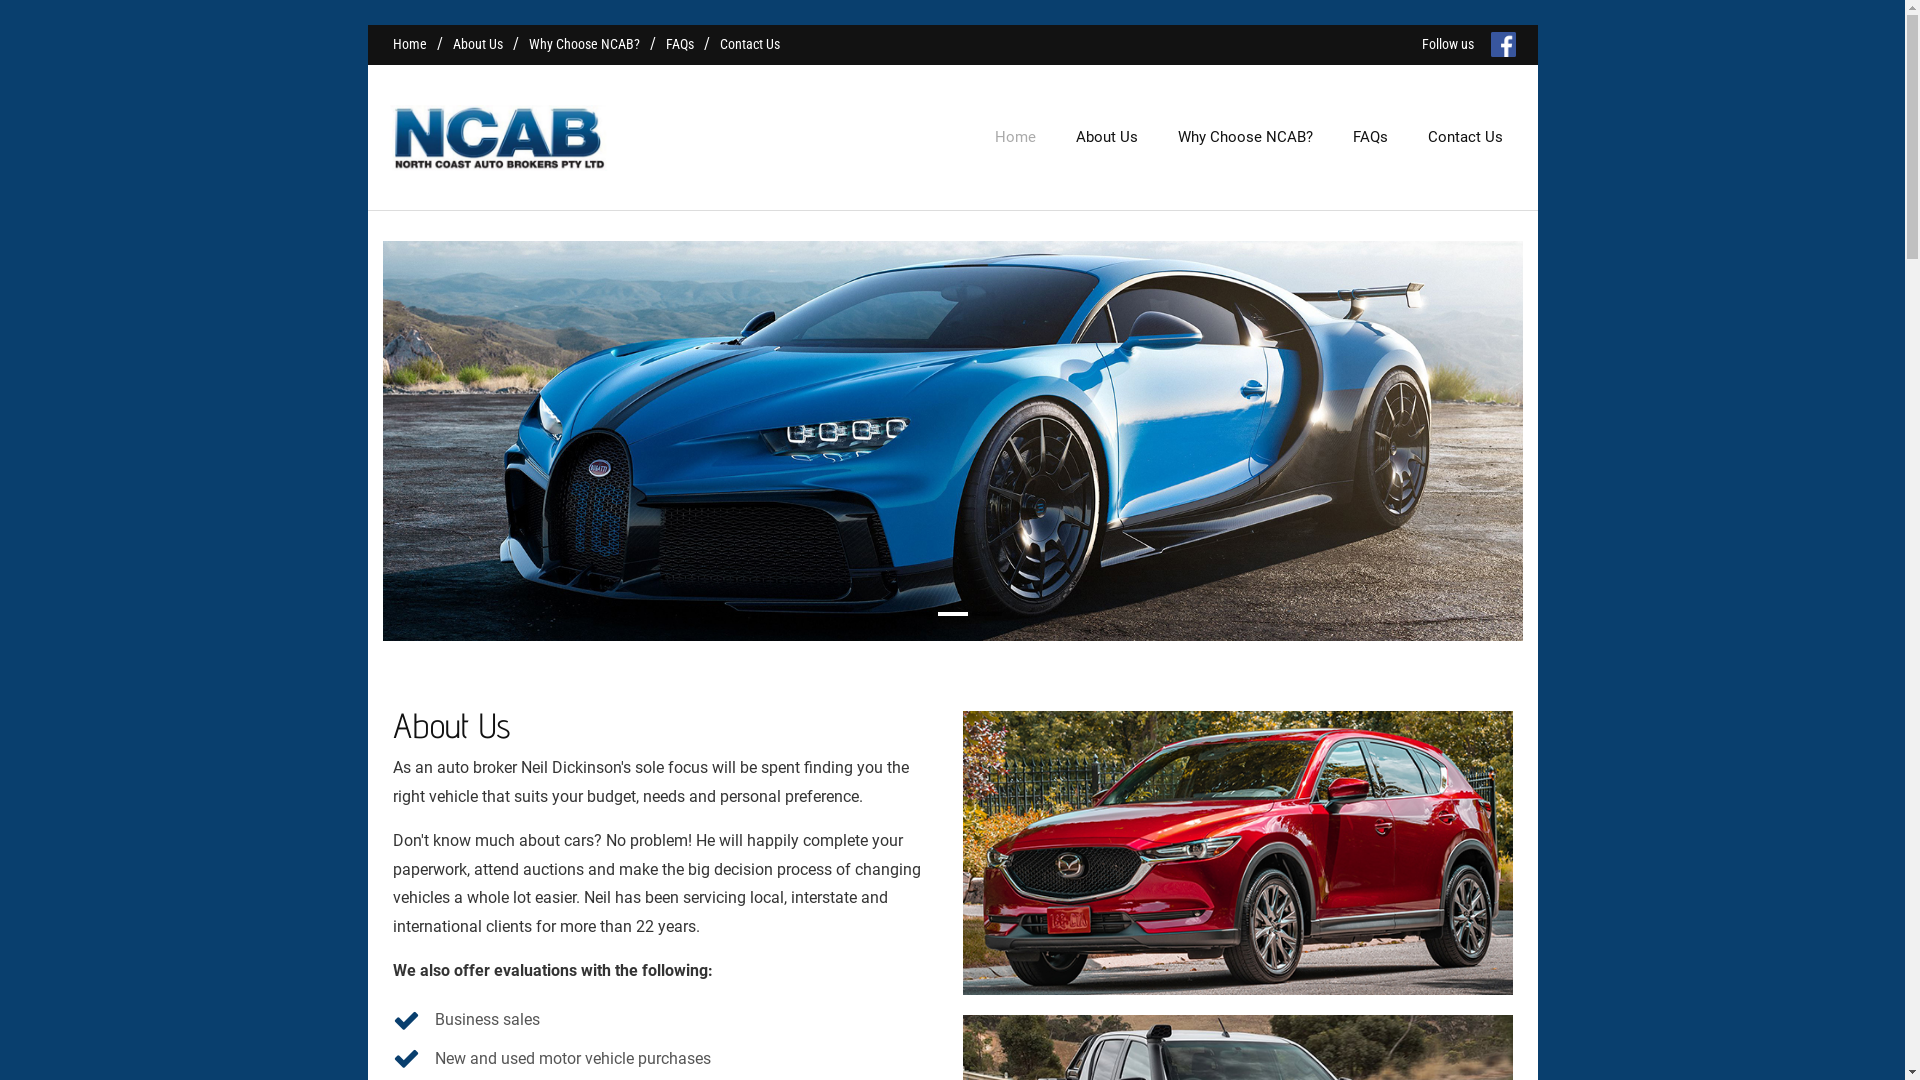 The height and width of the screenshot is (1080, 1920). I want to click on Why Choose NCAB?, so click(584, 44).